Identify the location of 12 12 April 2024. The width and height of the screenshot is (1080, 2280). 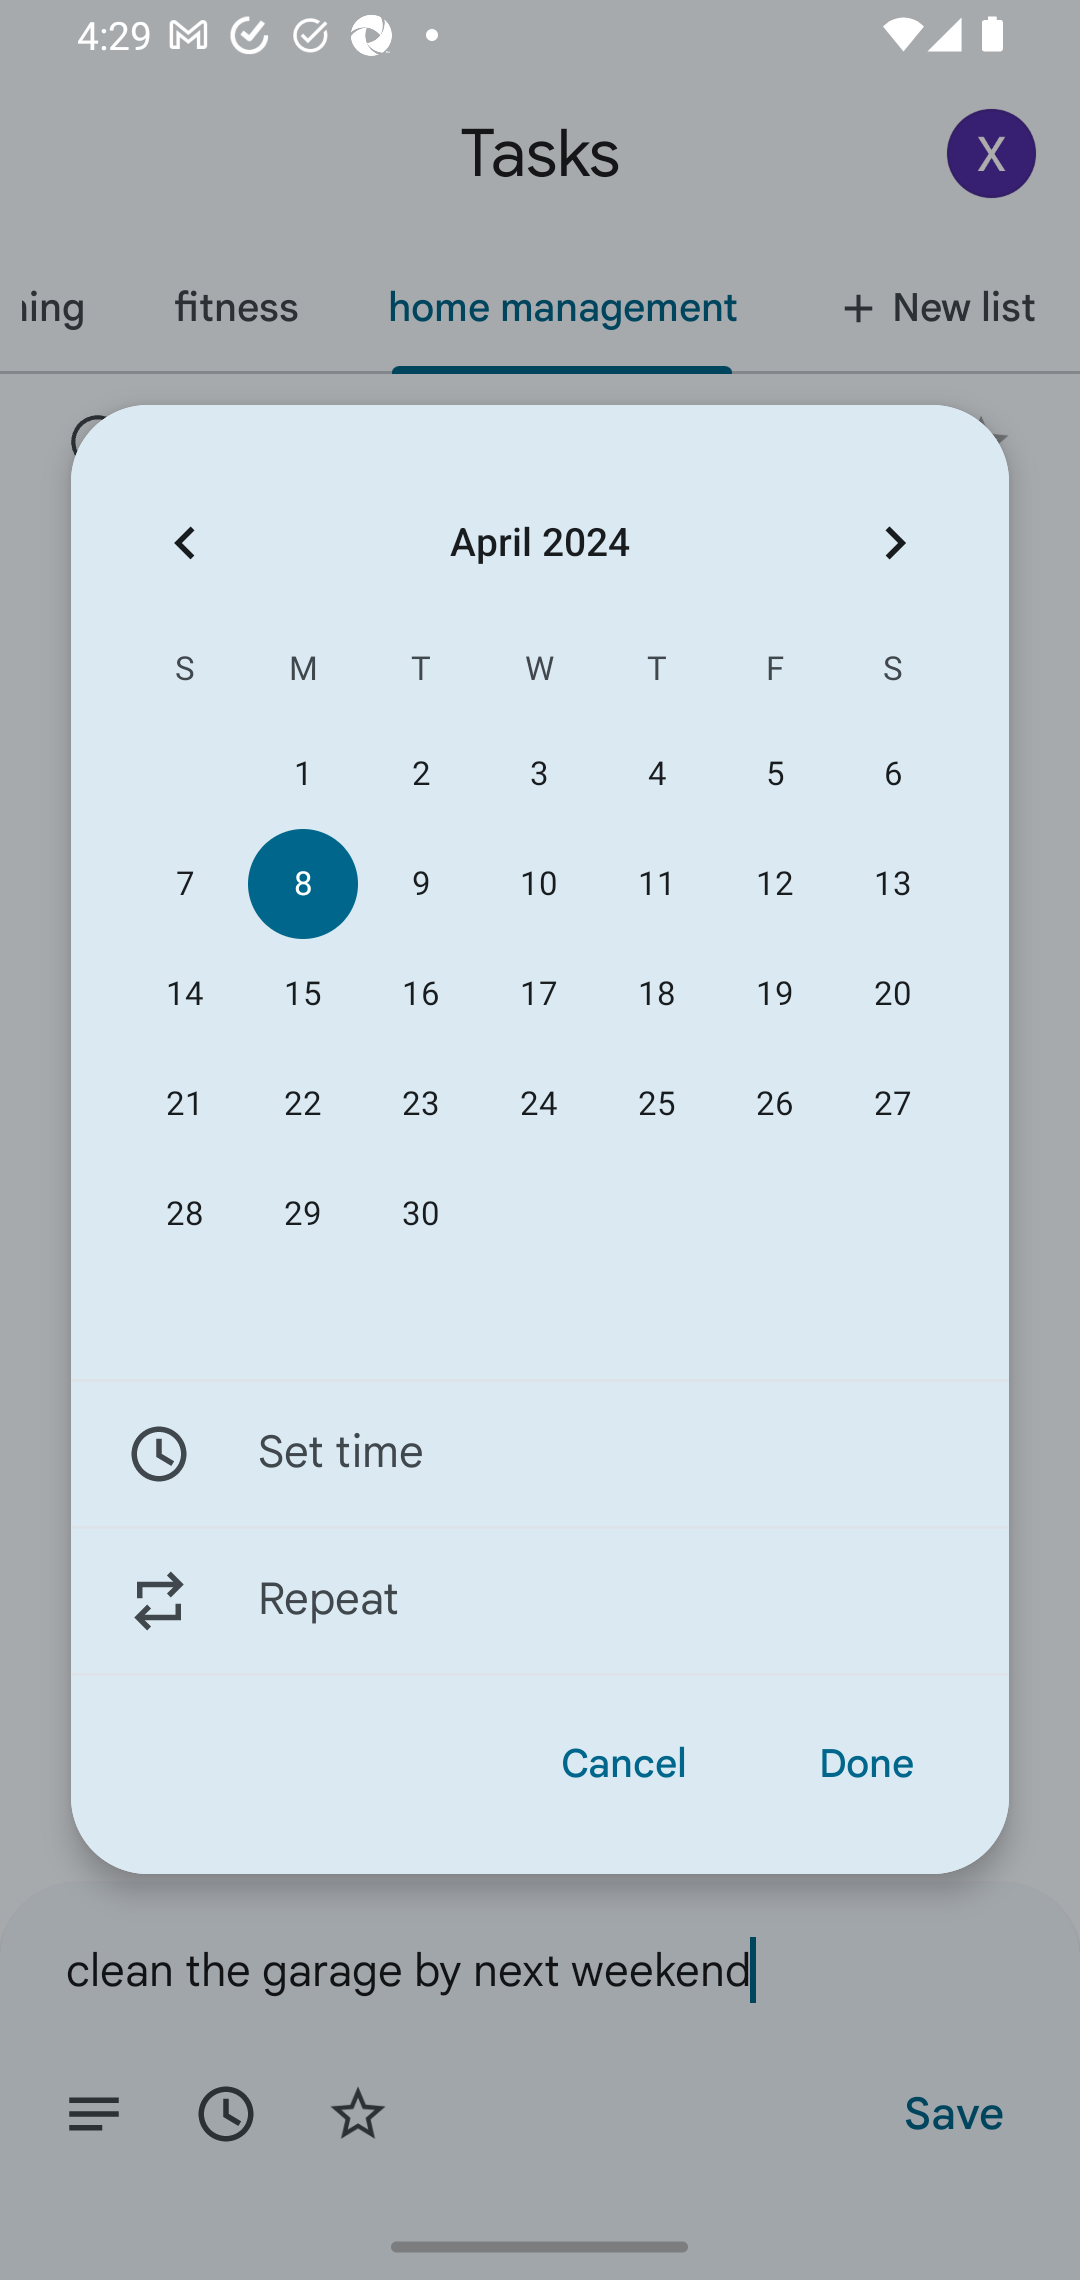
(774, 884).